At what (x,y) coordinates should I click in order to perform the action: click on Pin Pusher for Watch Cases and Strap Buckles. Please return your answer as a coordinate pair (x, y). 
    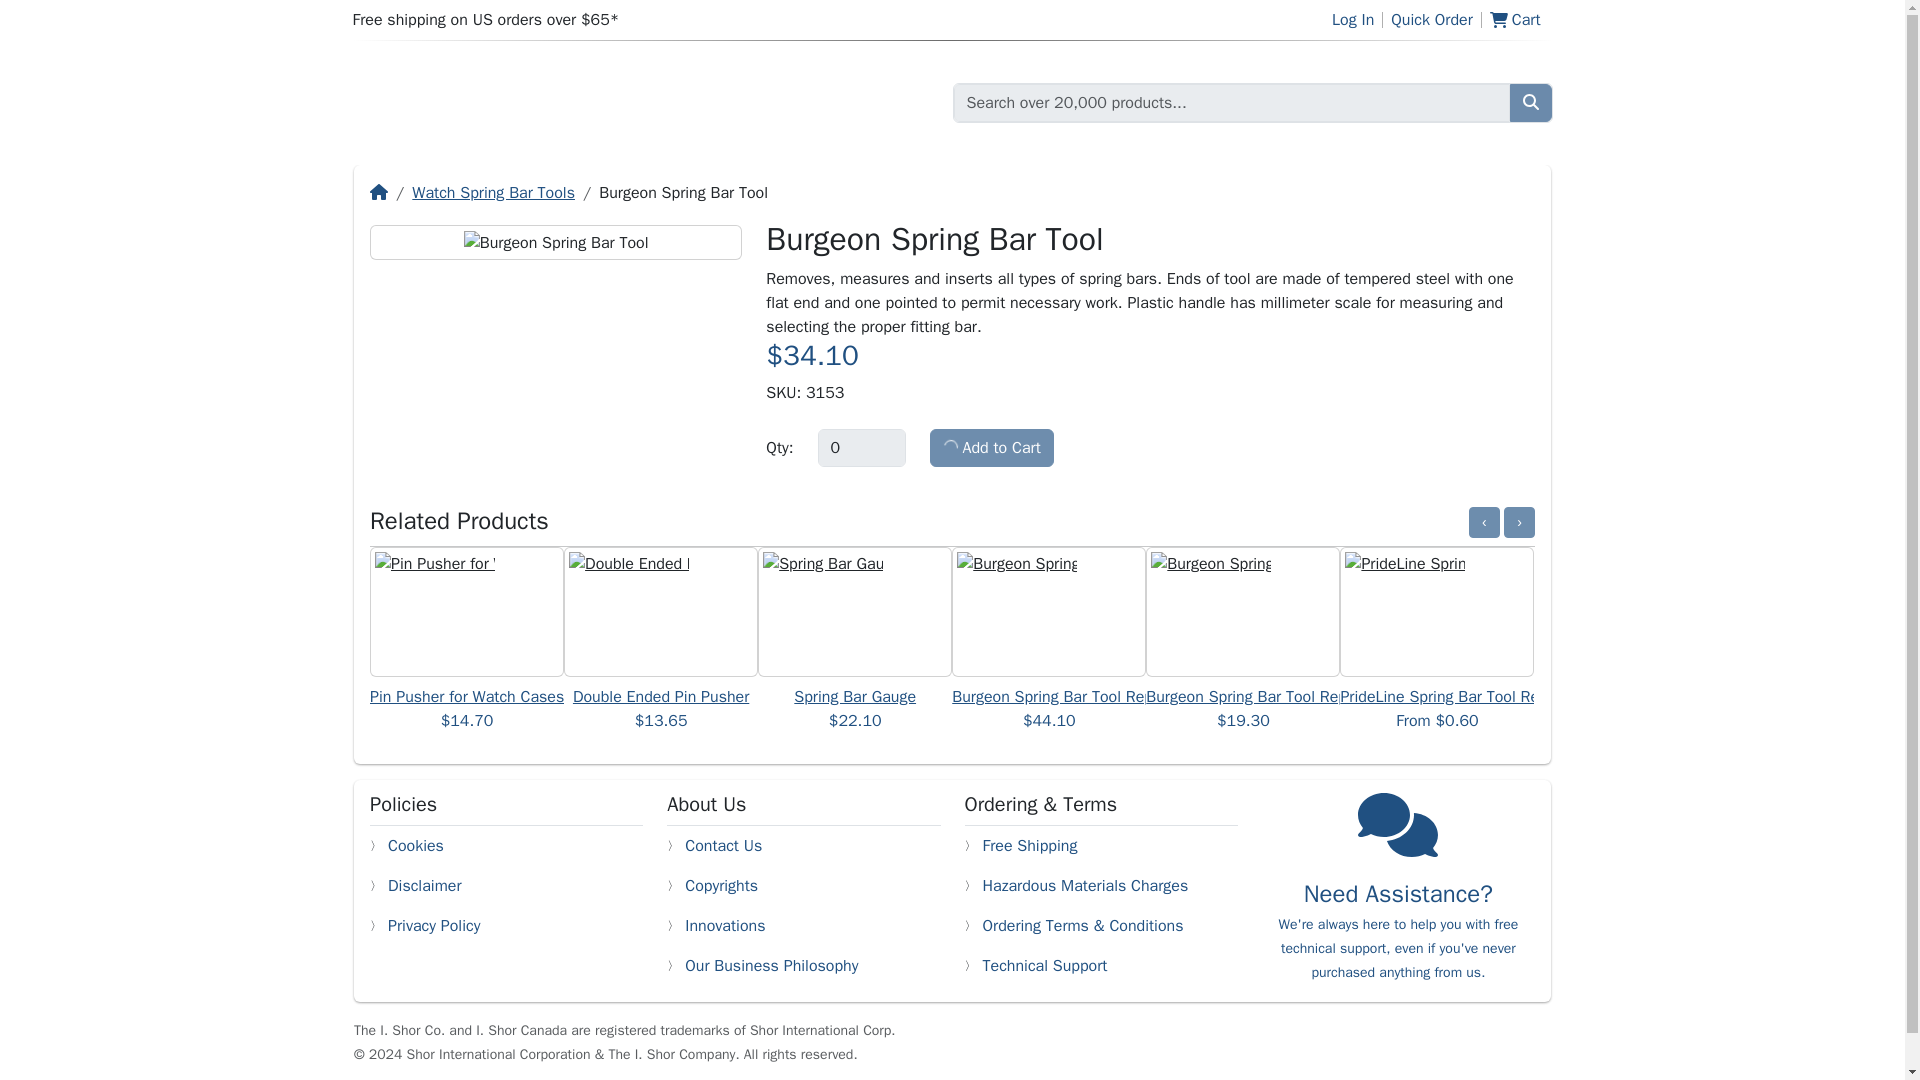
    Looking at the image, I should click on (533, 696).